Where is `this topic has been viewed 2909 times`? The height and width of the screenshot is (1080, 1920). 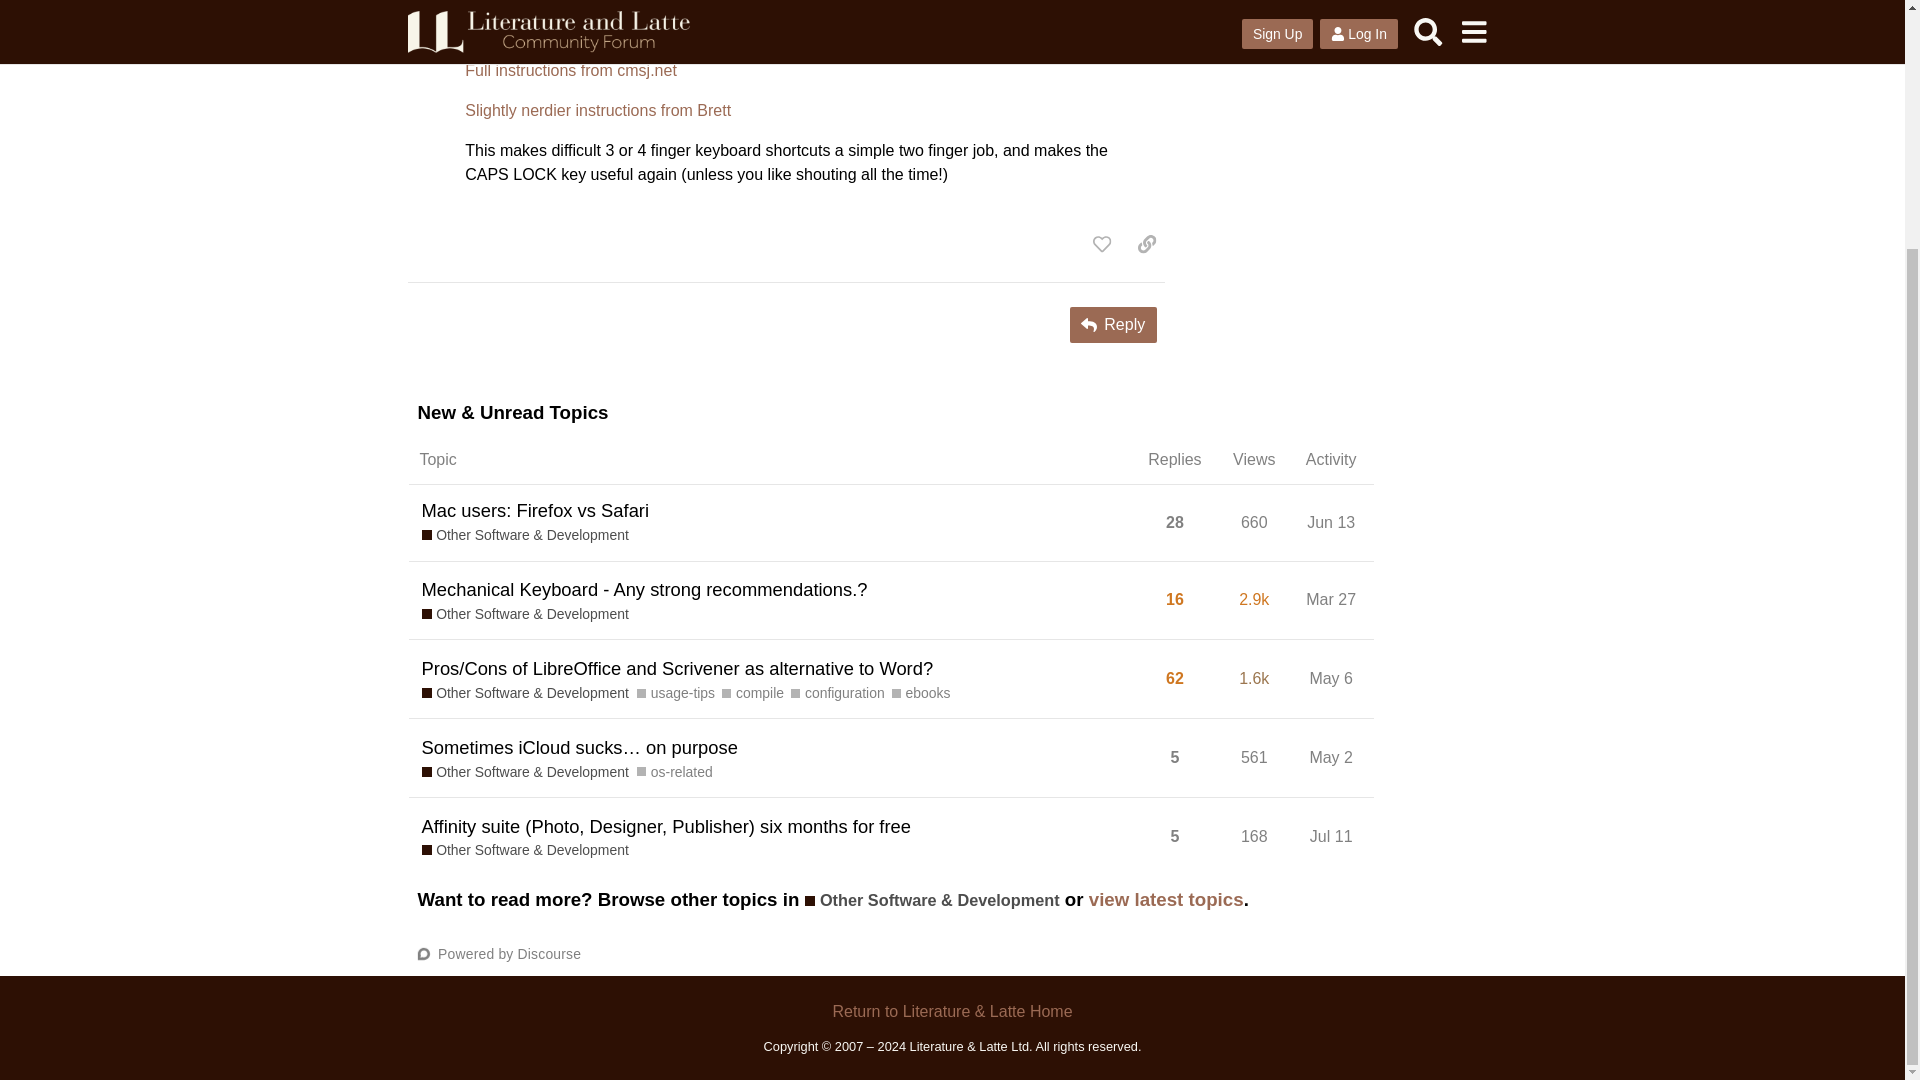 this topic has been viewed 2909 times is located at coordinates (1254, 599).